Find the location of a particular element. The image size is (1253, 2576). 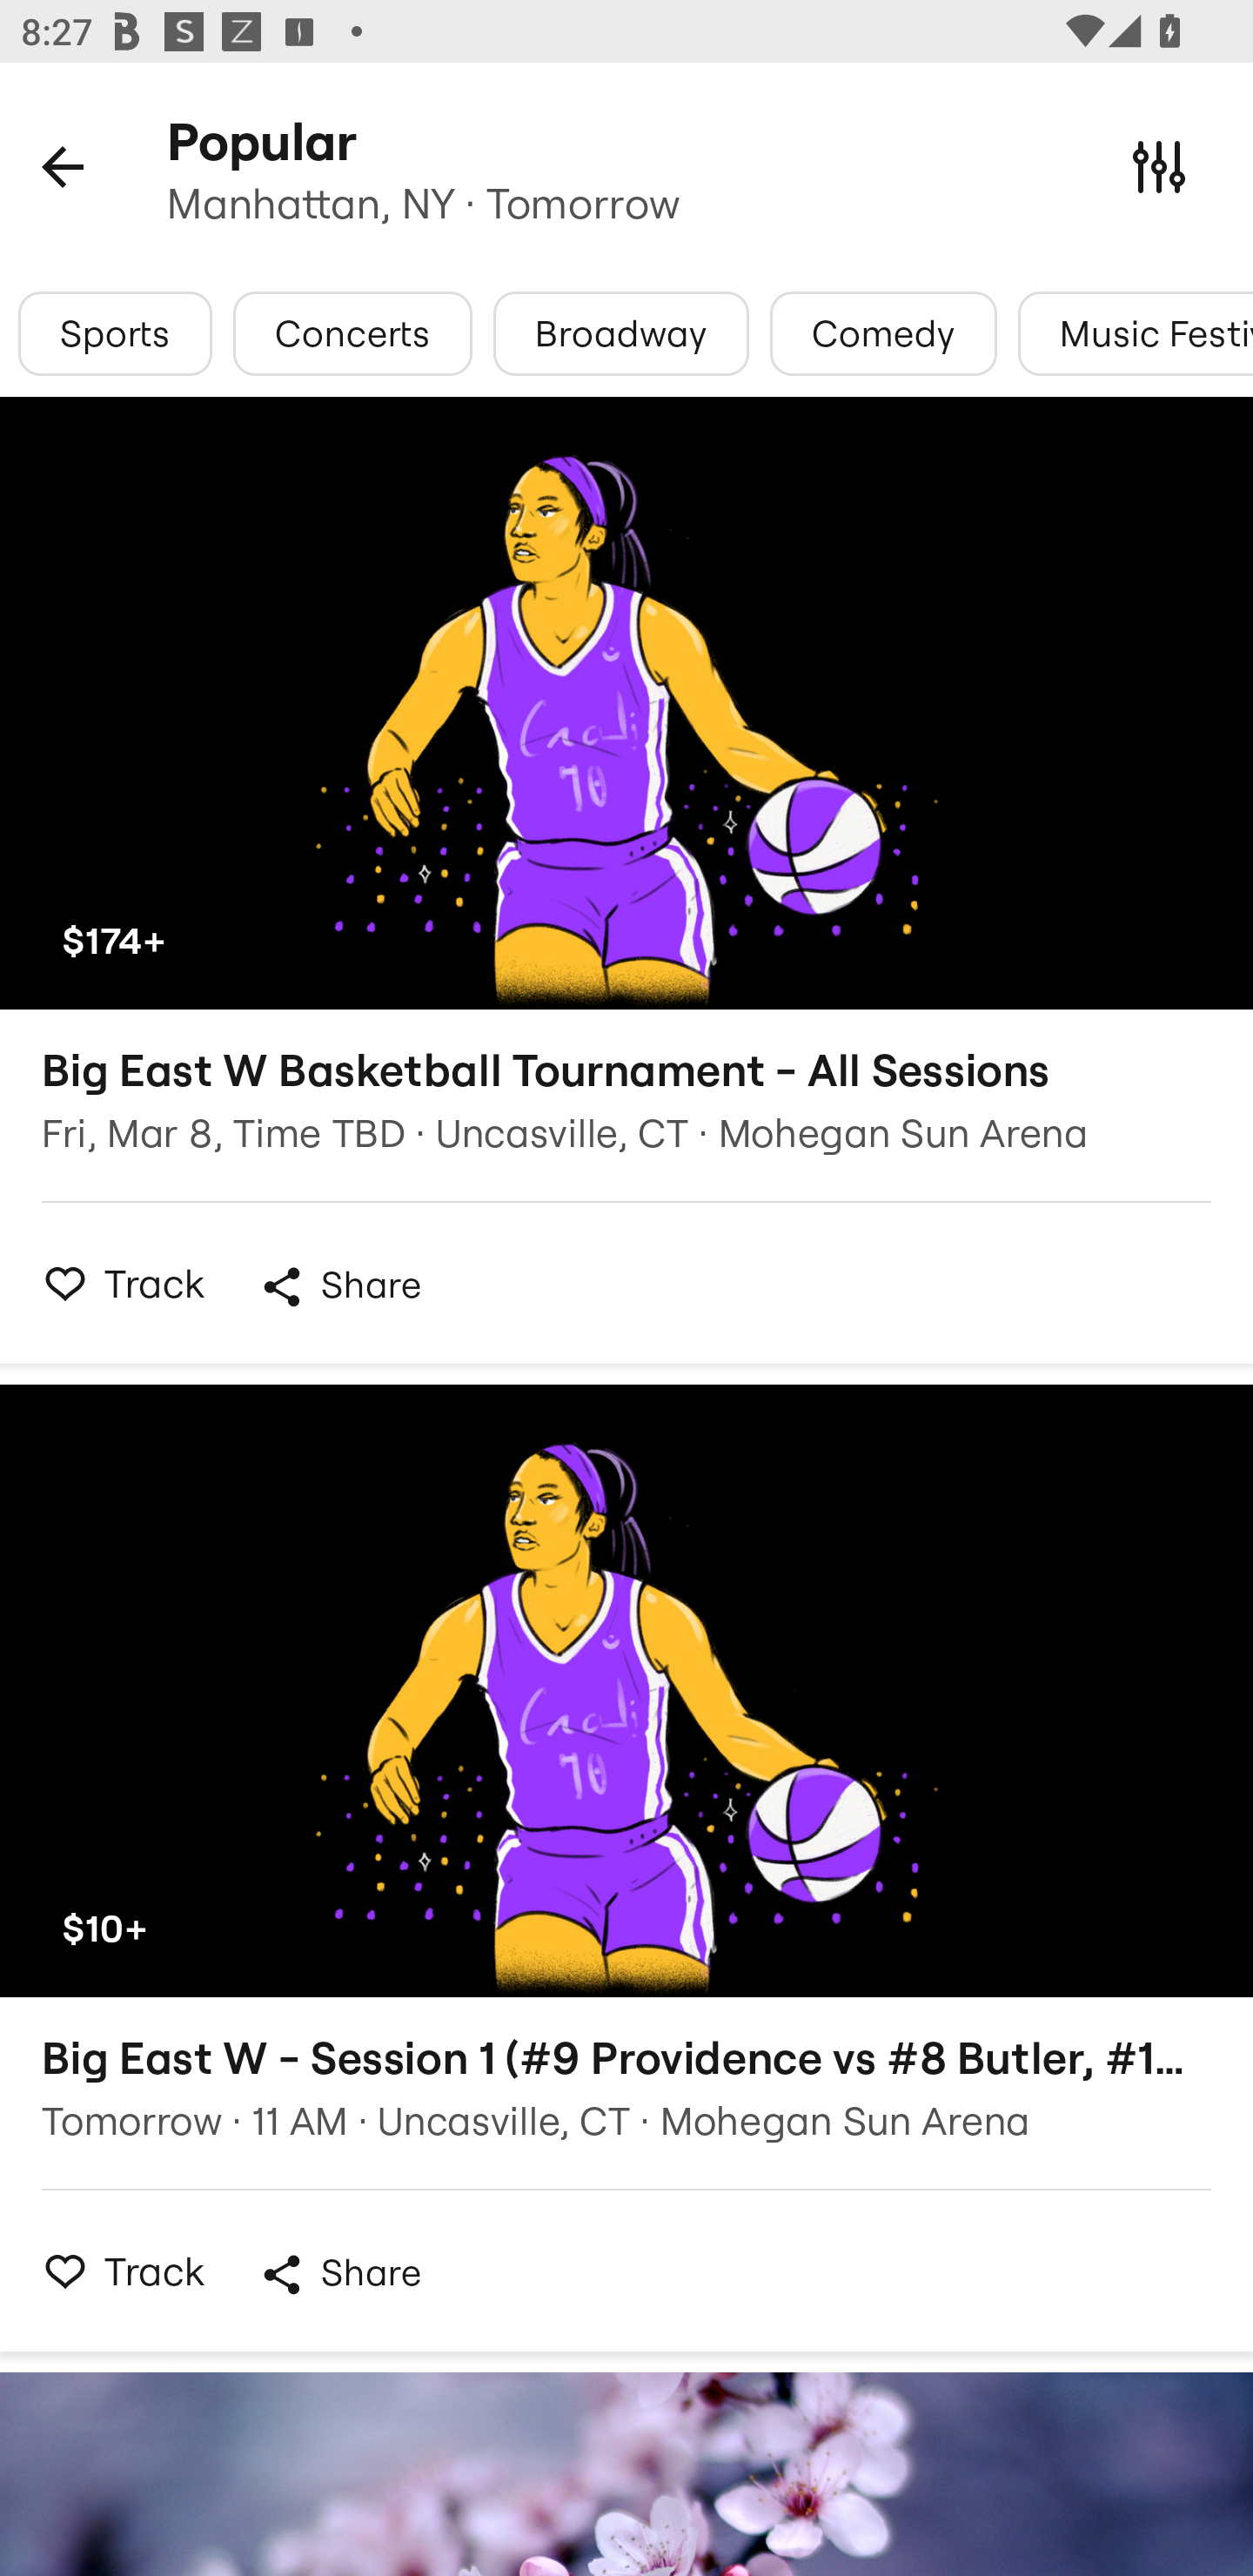

Broadway is located at coordinates (621, 333).